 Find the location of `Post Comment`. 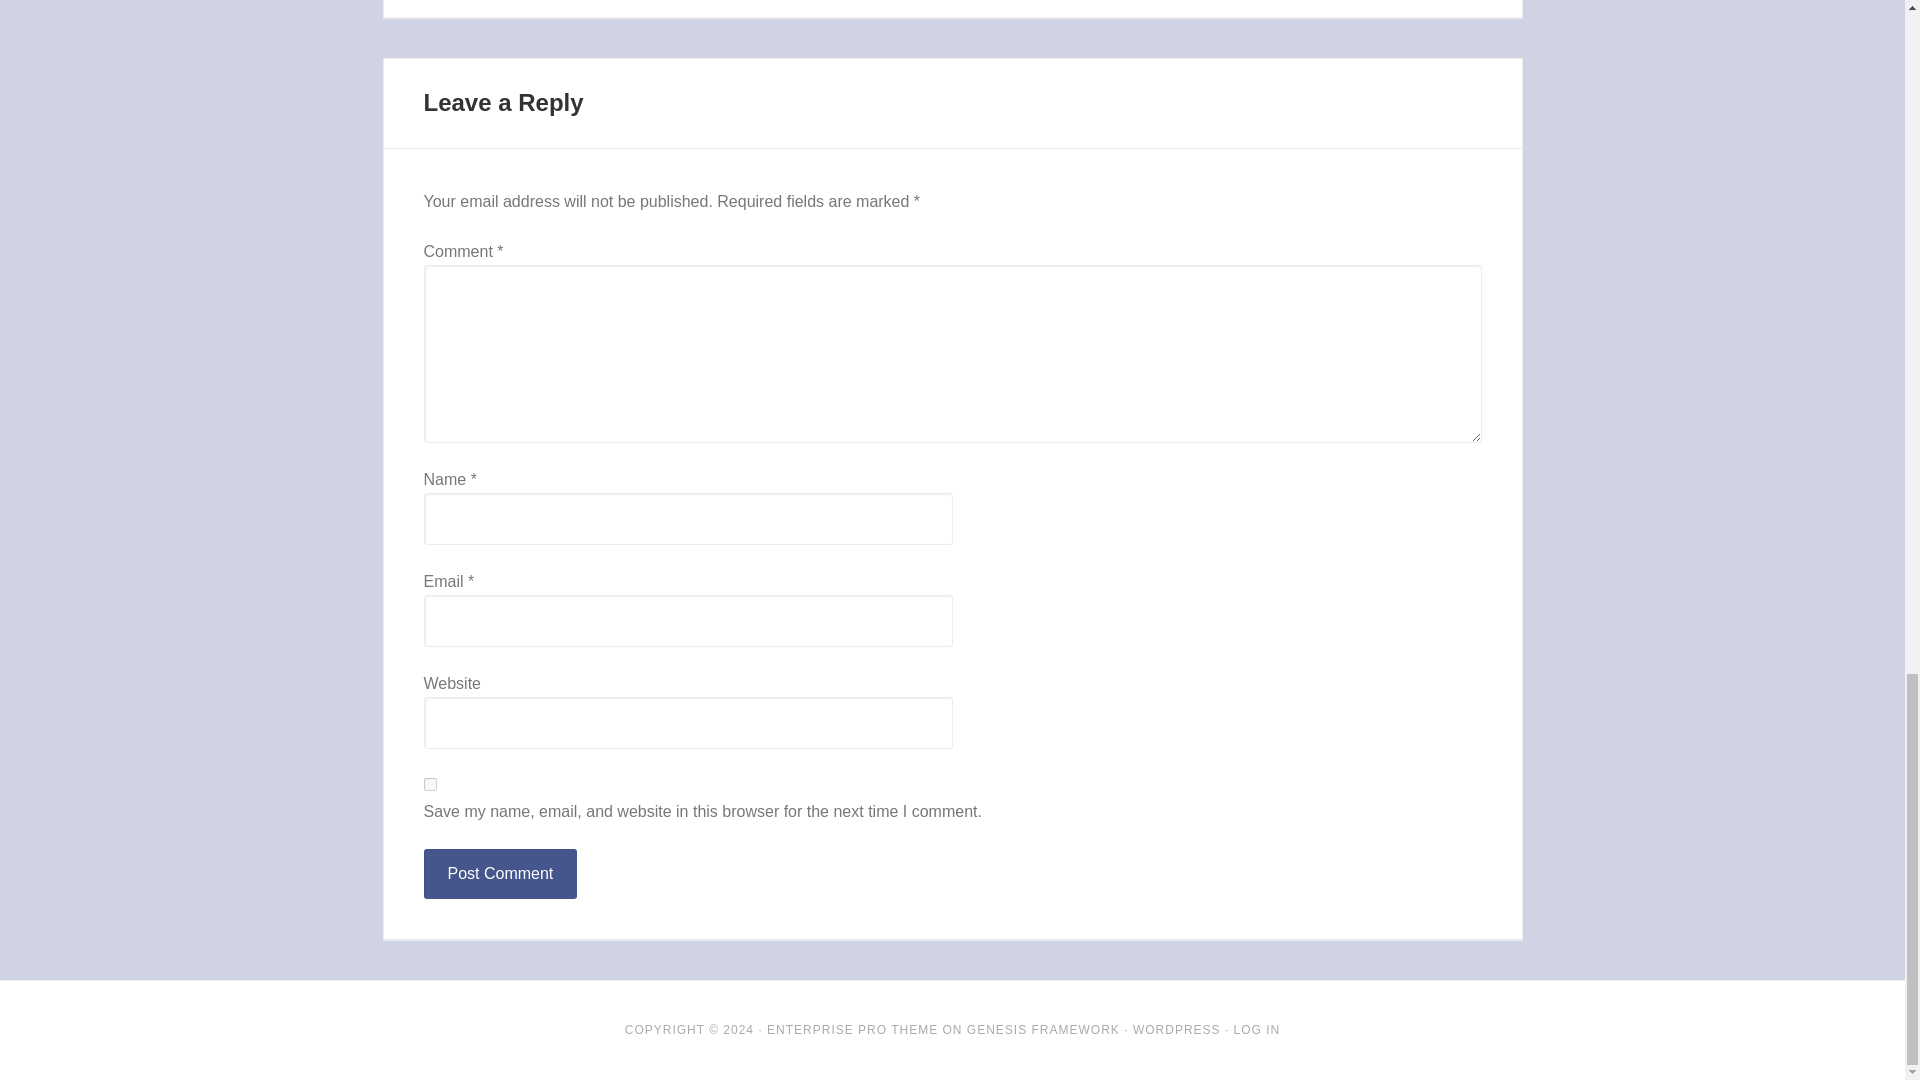

Post Comment is located at coordinates (500, 873).